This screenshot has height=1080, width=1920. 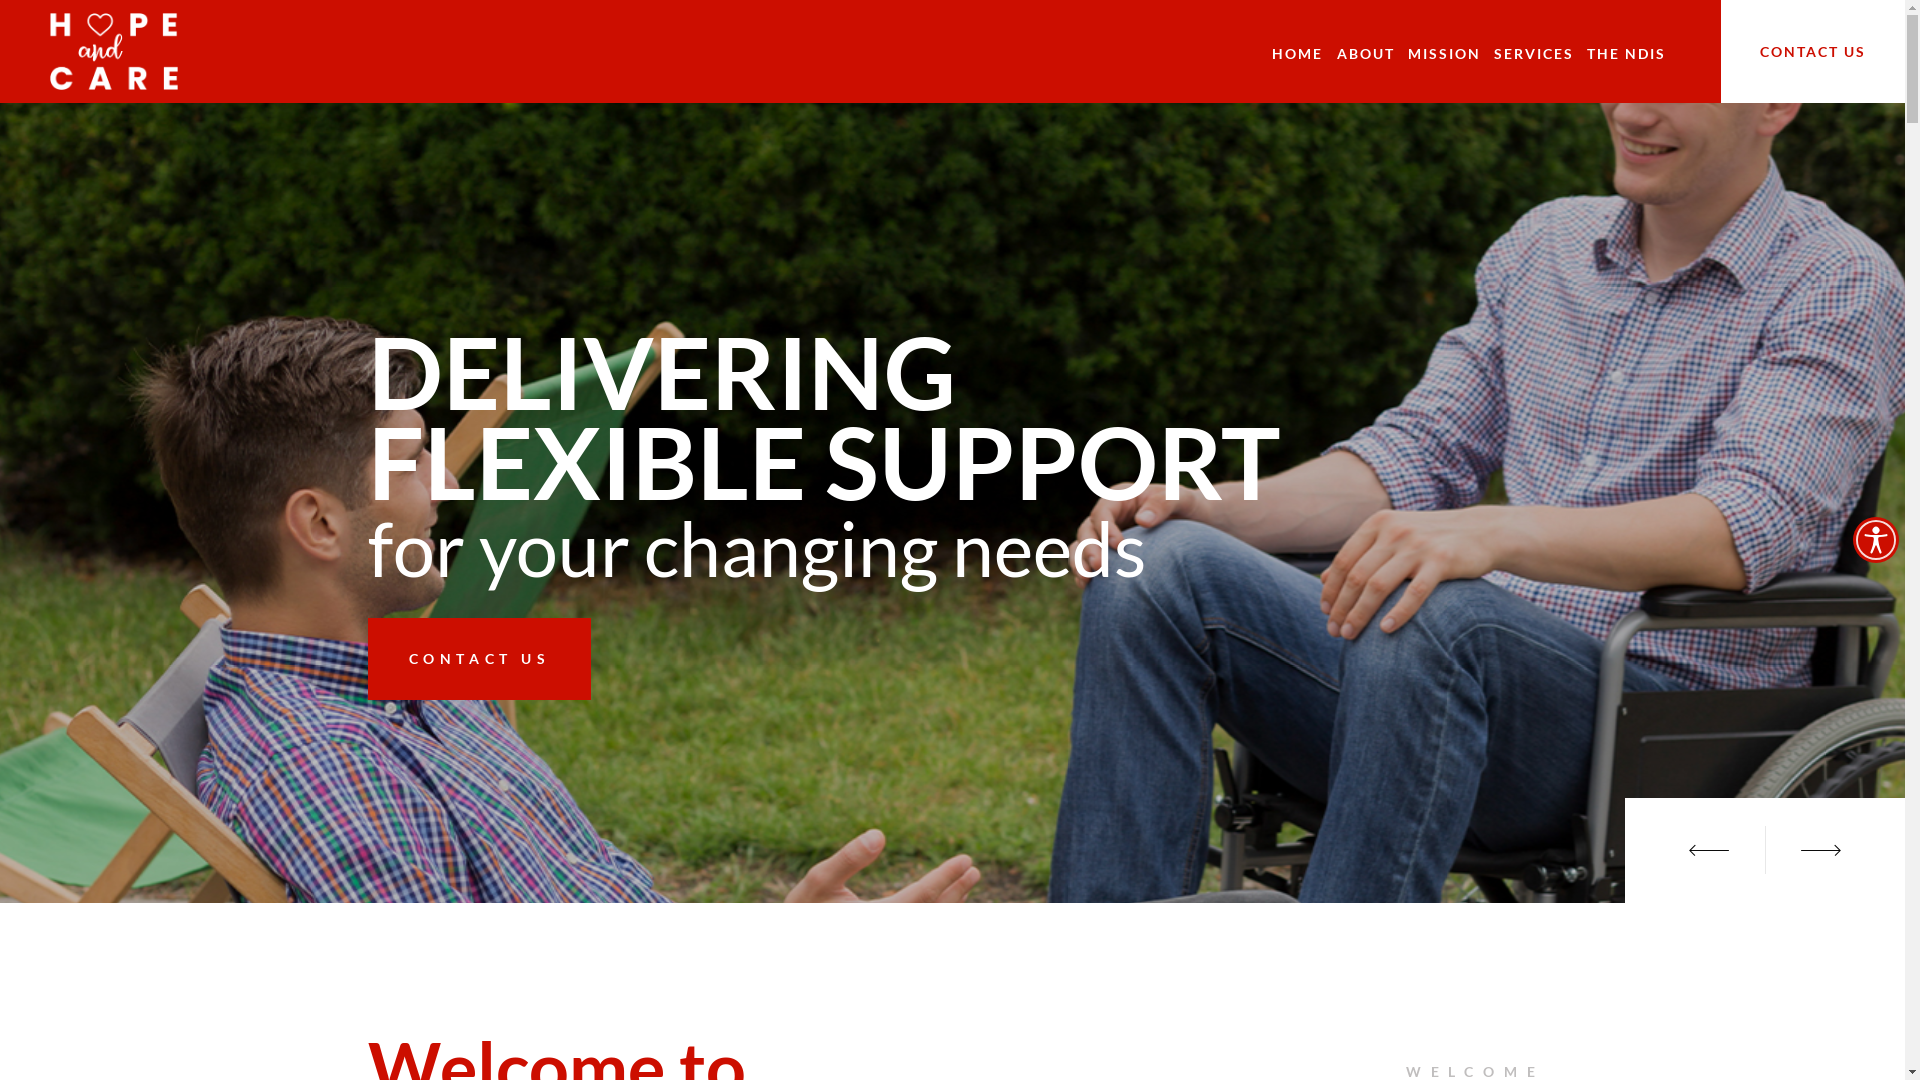 What do you see at coordinates (480, 658) in the screenshot?
I see `CONTACT US` at bounding box center [480, 658].